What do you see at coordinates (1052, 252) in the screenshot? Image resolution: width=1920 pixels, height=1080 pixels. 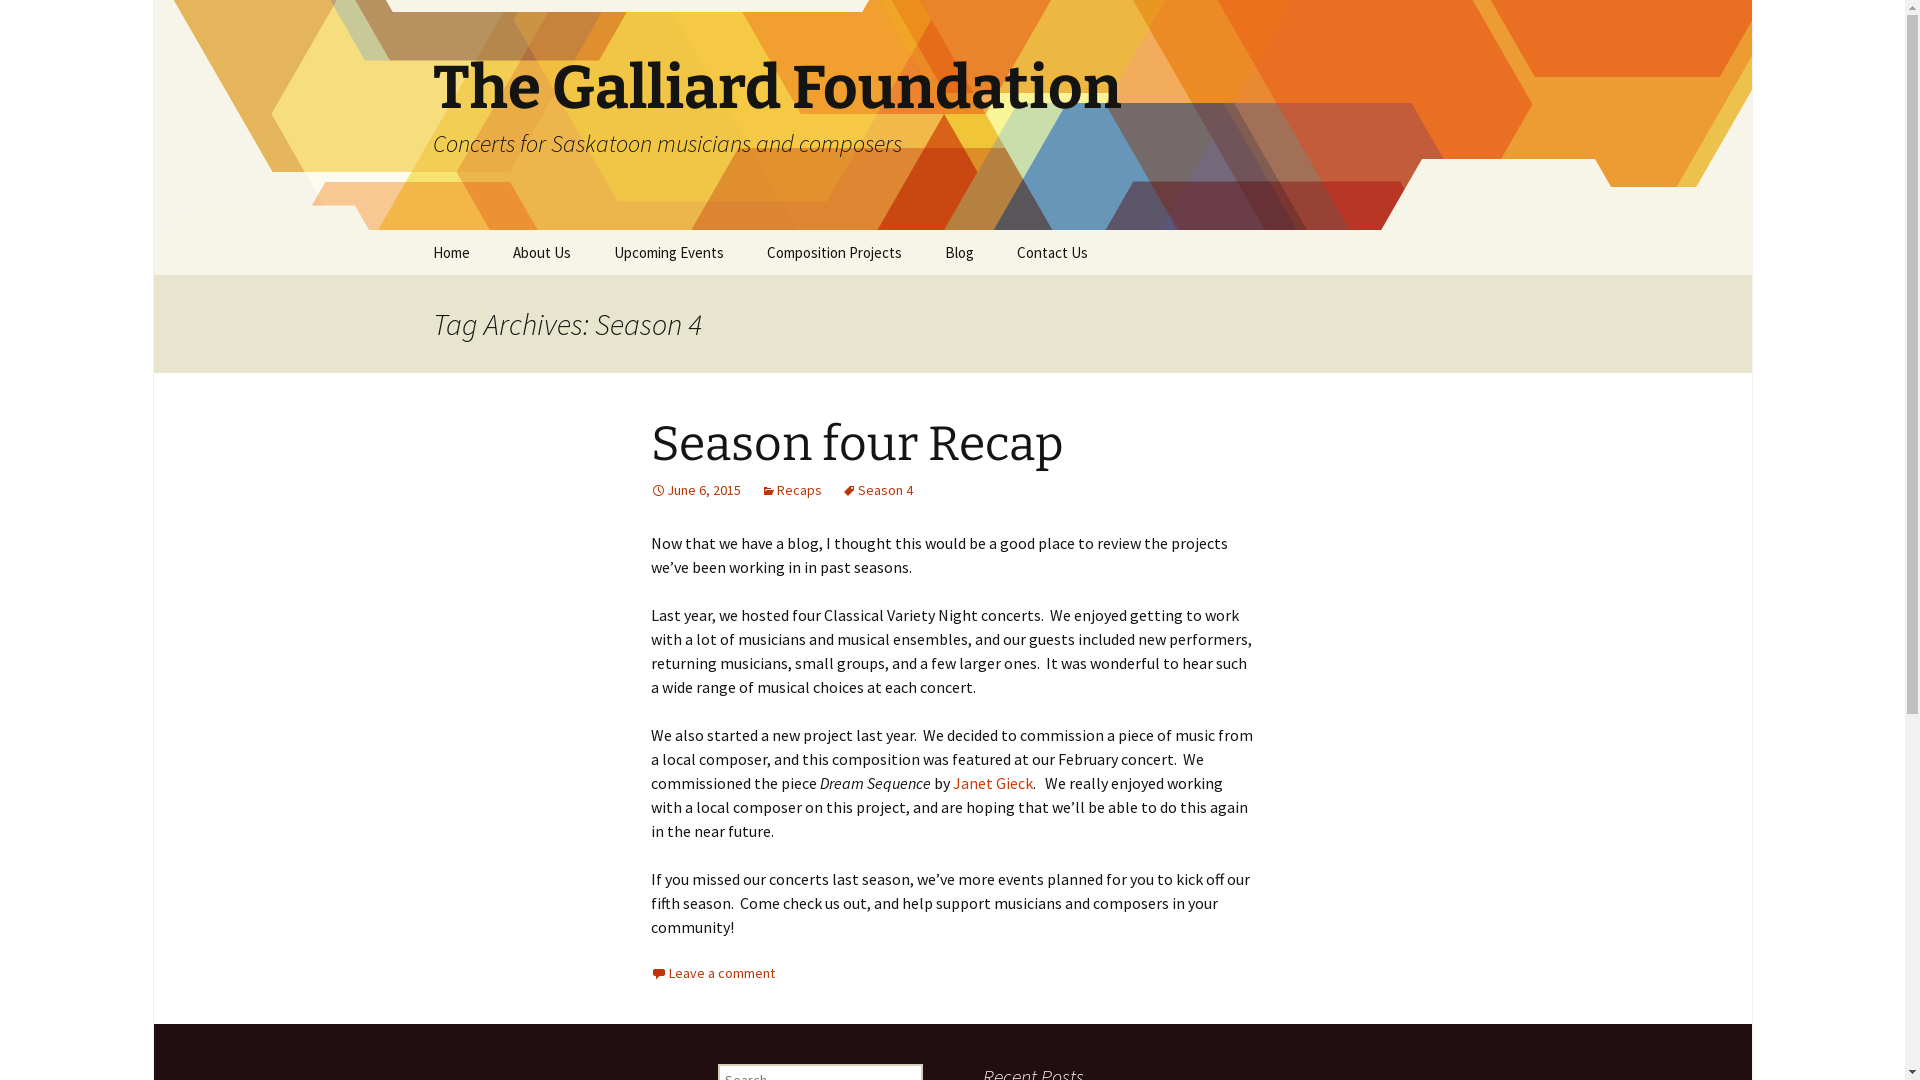 I see `Contact Us` at bounding box center [1052, 252].